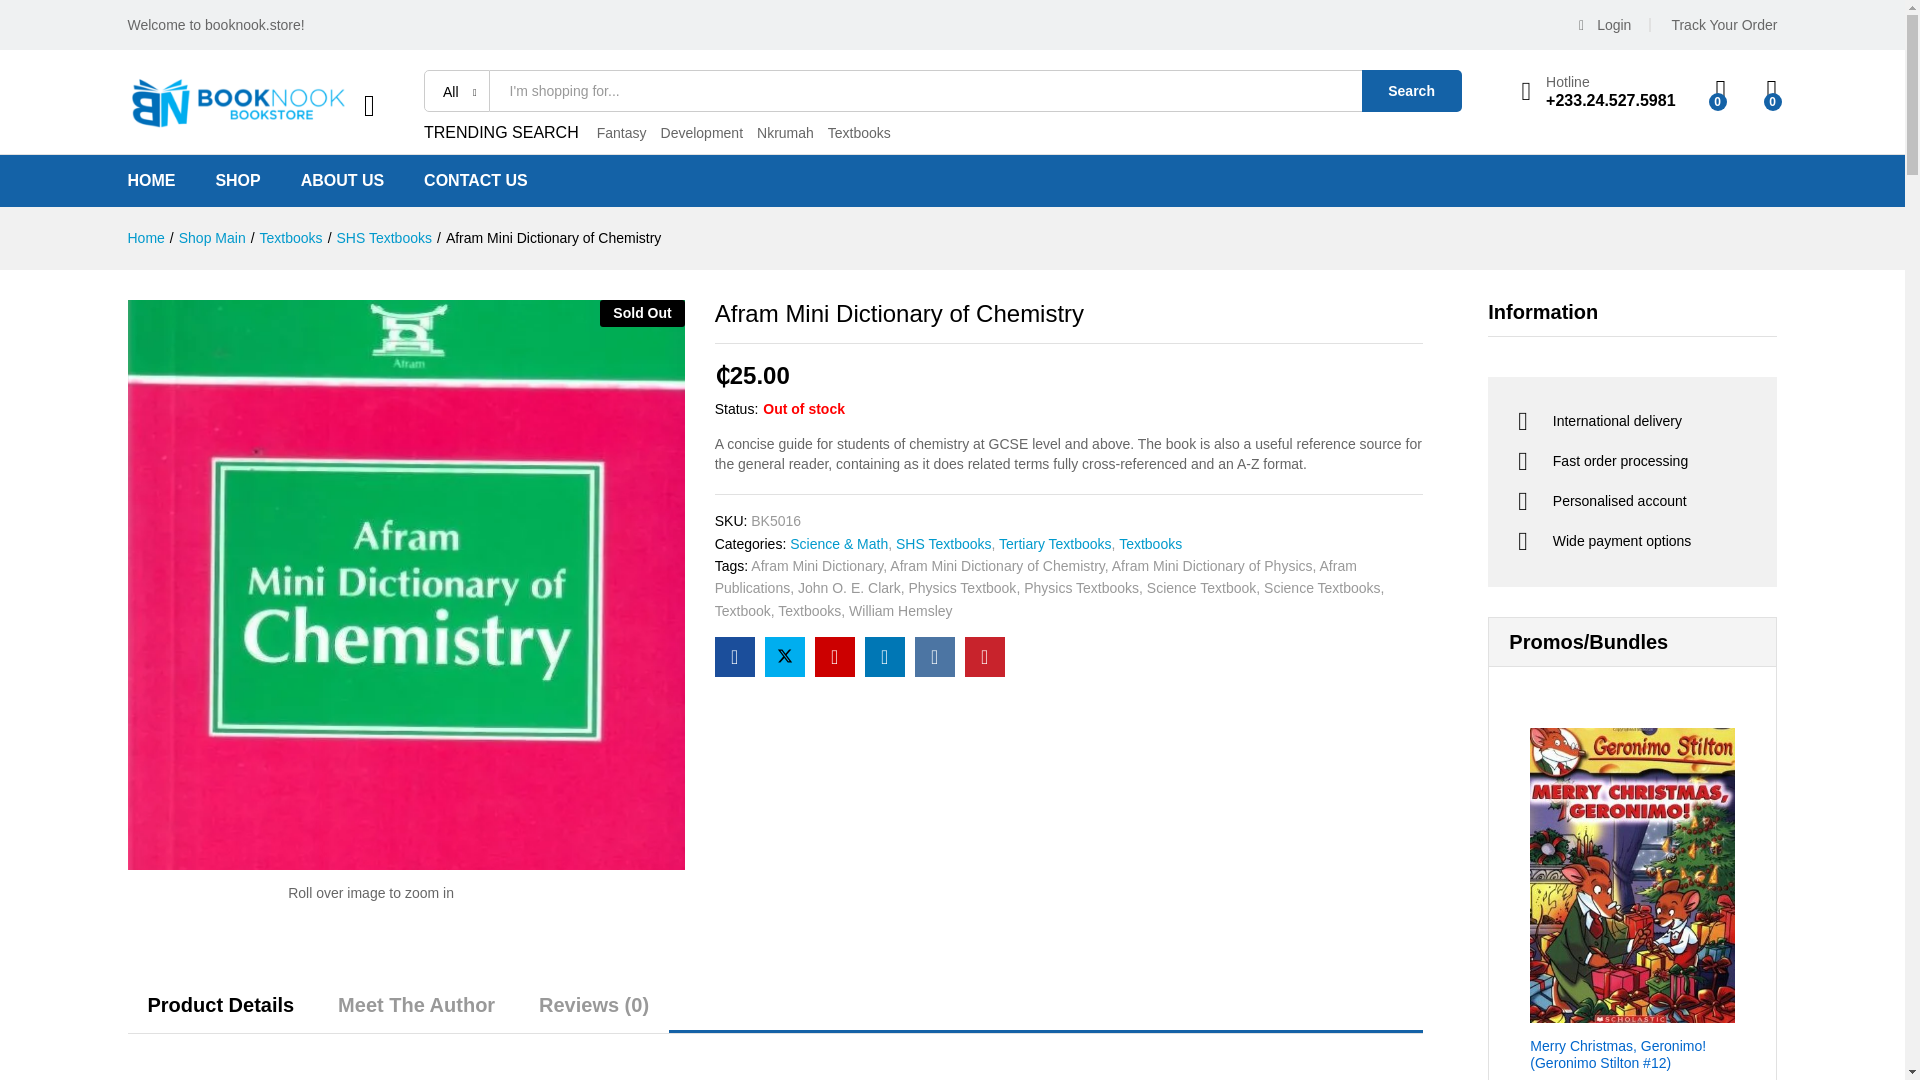 The image size is (1920, 1080). Describe the element at coordinates (734, 657) in the screenshot. I see `Afram Mini Dictionary of Chemistry` at that location.